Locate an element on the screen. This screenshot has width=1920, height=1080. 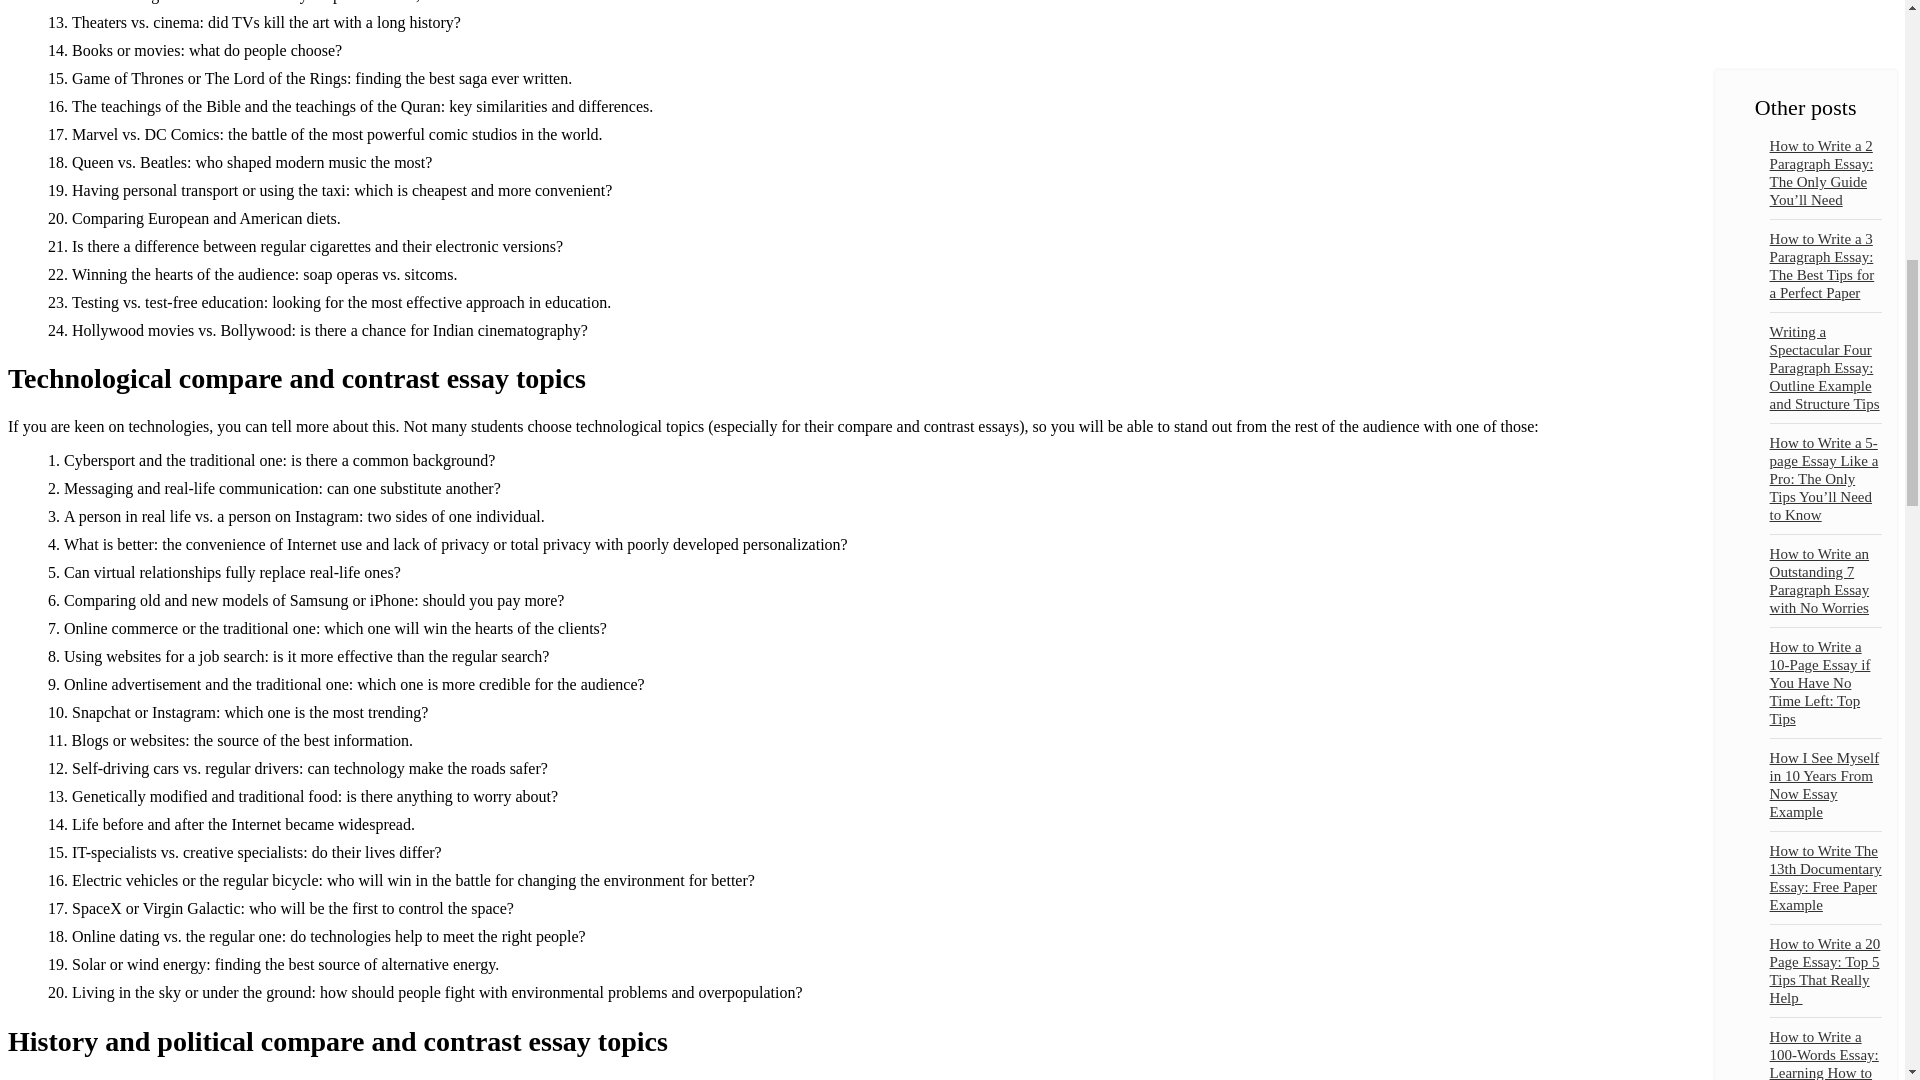
How I See Myself in 10 Years From Now Essay Example is located at coordinates (1824, 421).